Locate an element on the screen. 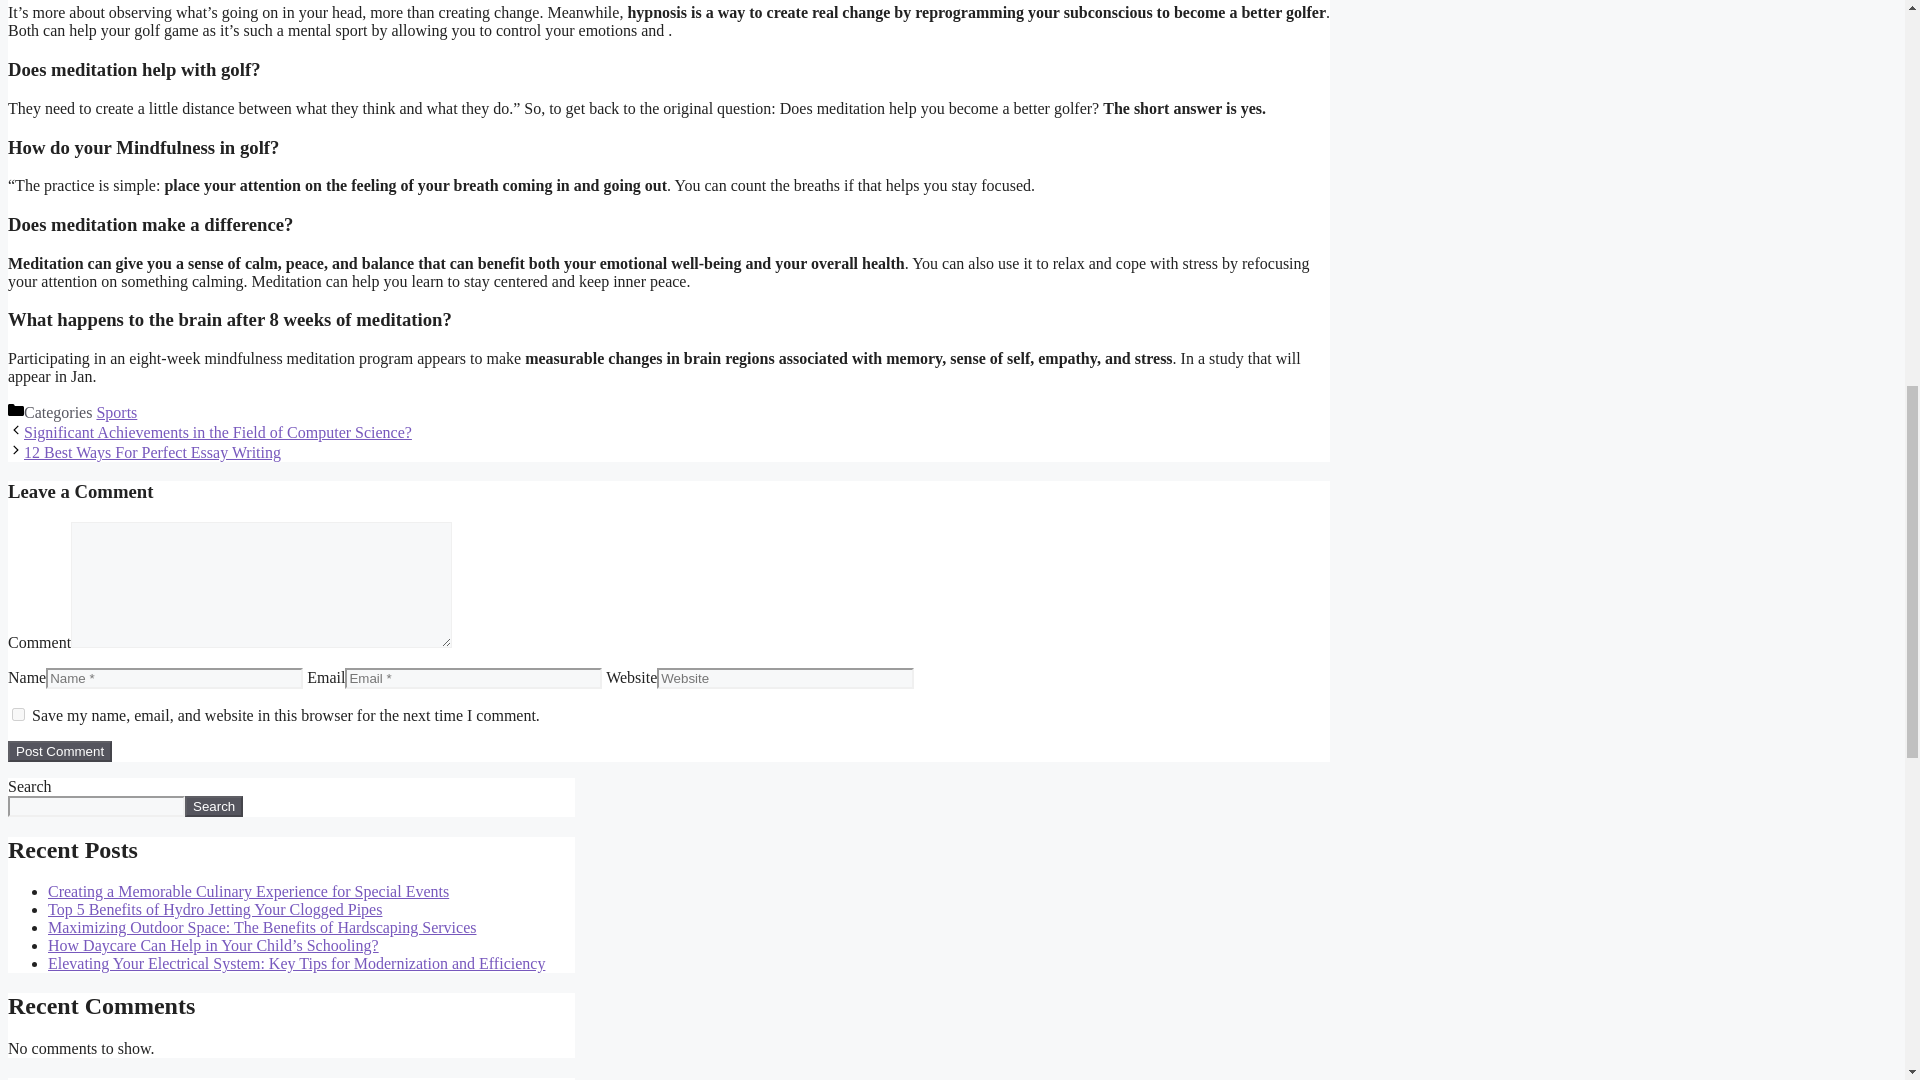 This screenshot has width=1920, height=1080. Post Comment is located at coordinates (59, 751).